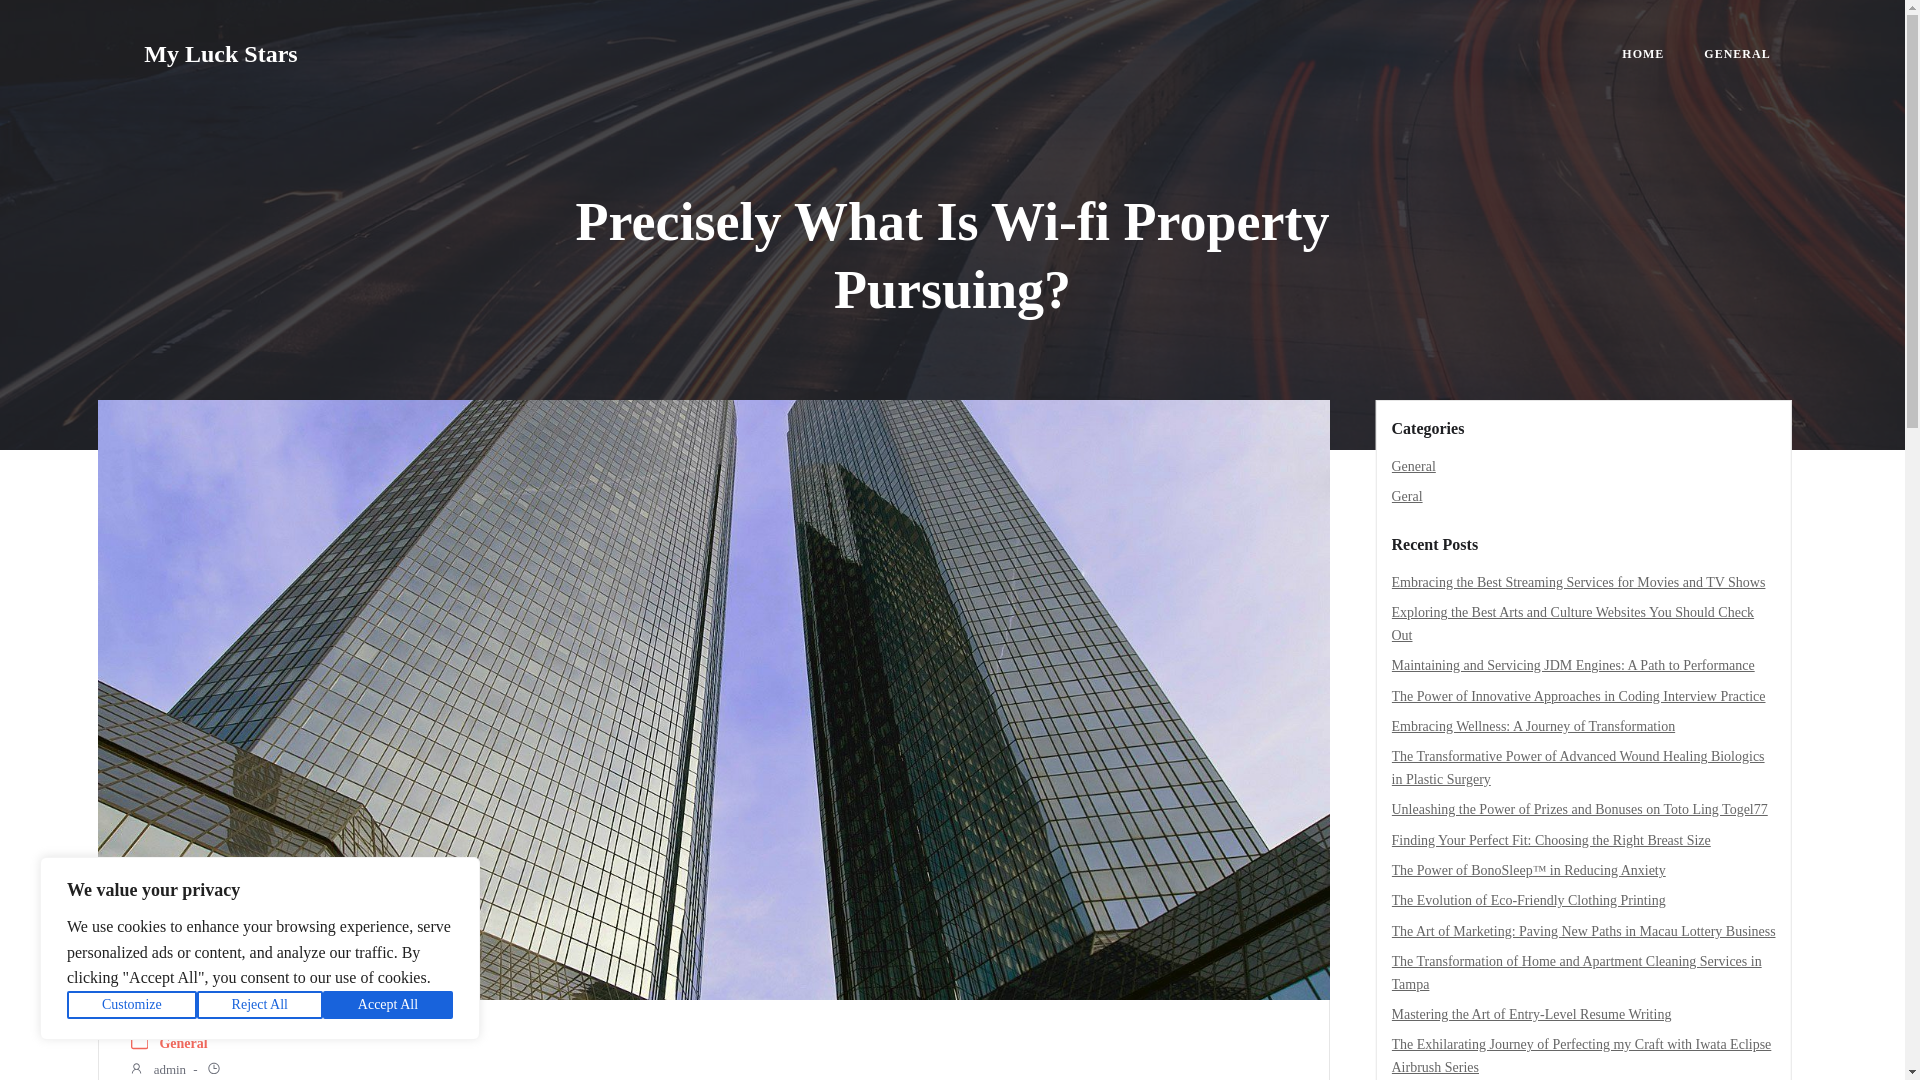 Image resolution: width=1920 pixels, height=1080 pixels. What do you see at coordinates (1643, 54) in the screenshot?
I see `HOME` at bounding box center [1643, 54].